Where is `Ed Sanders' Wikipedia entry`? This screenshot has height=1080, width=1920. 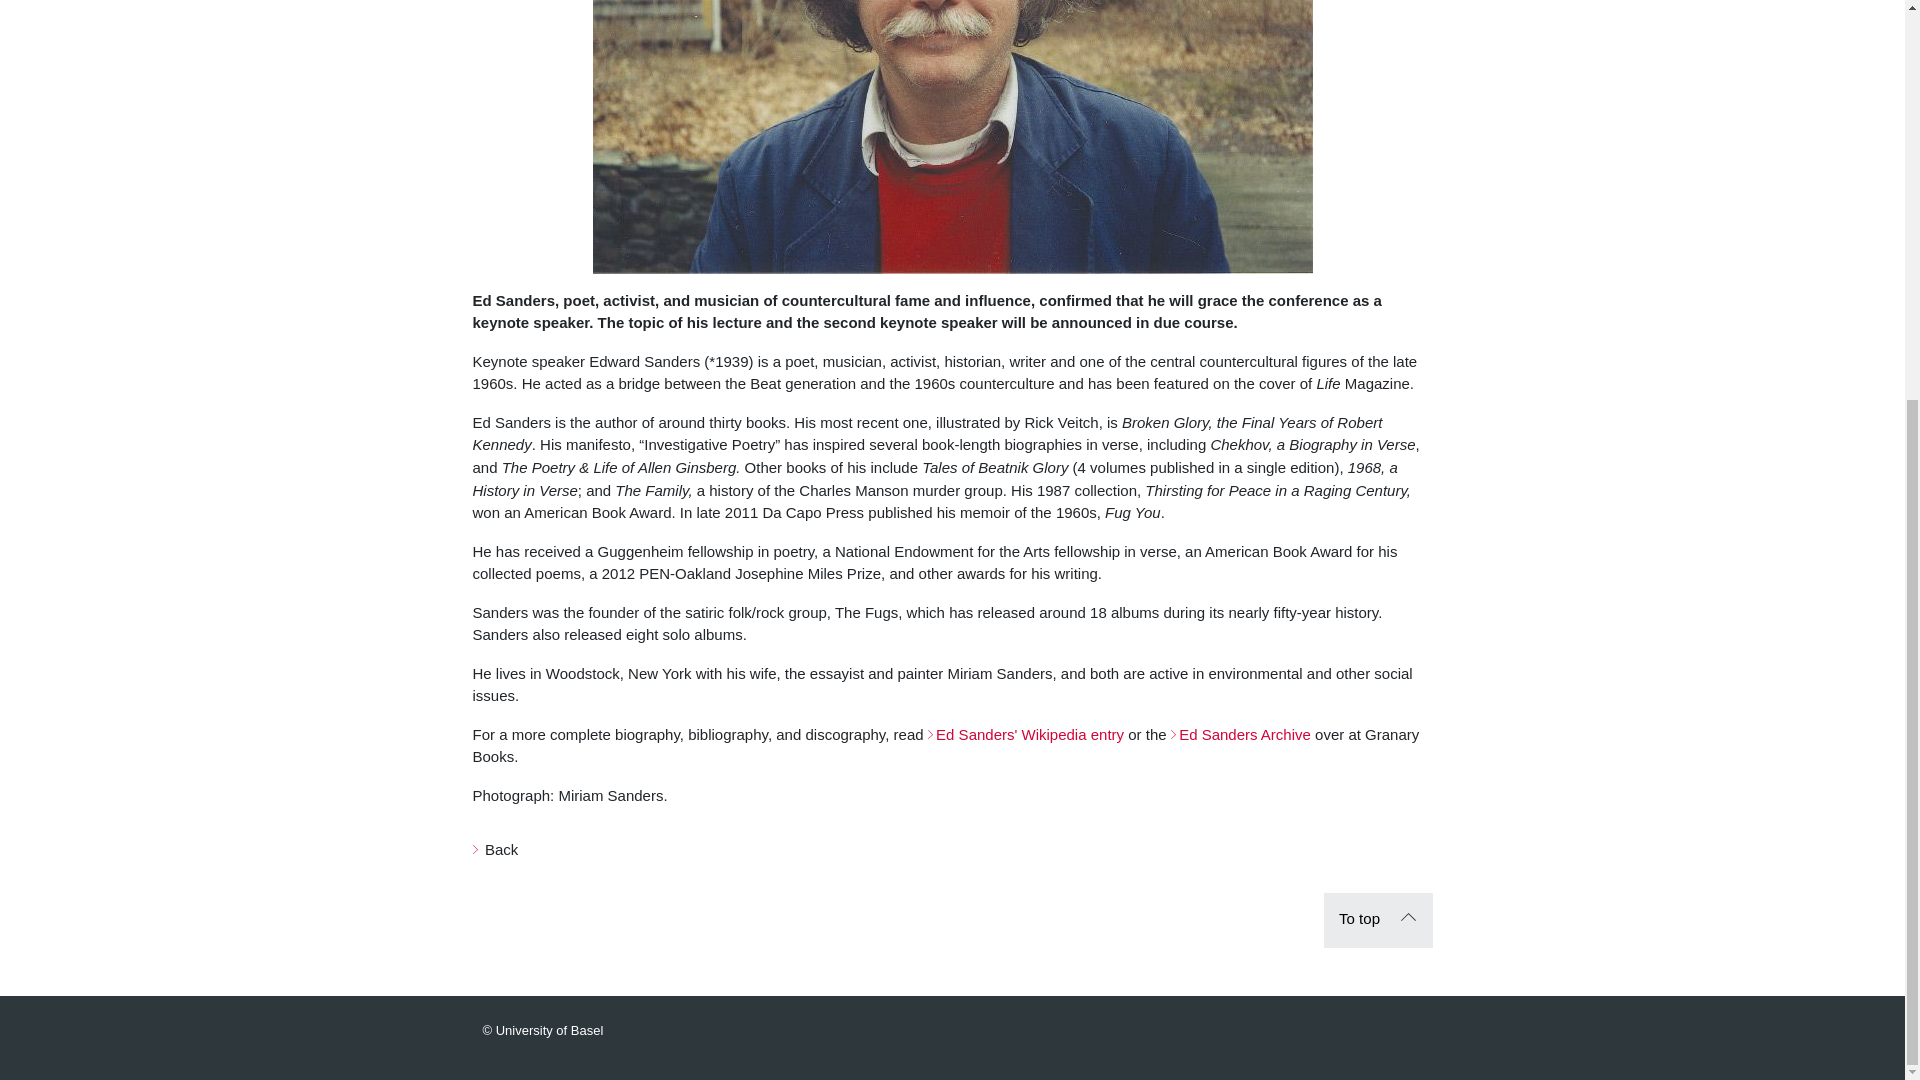
Ed Sanders' Wikipedia entry is located at coordinates (1025, 734).